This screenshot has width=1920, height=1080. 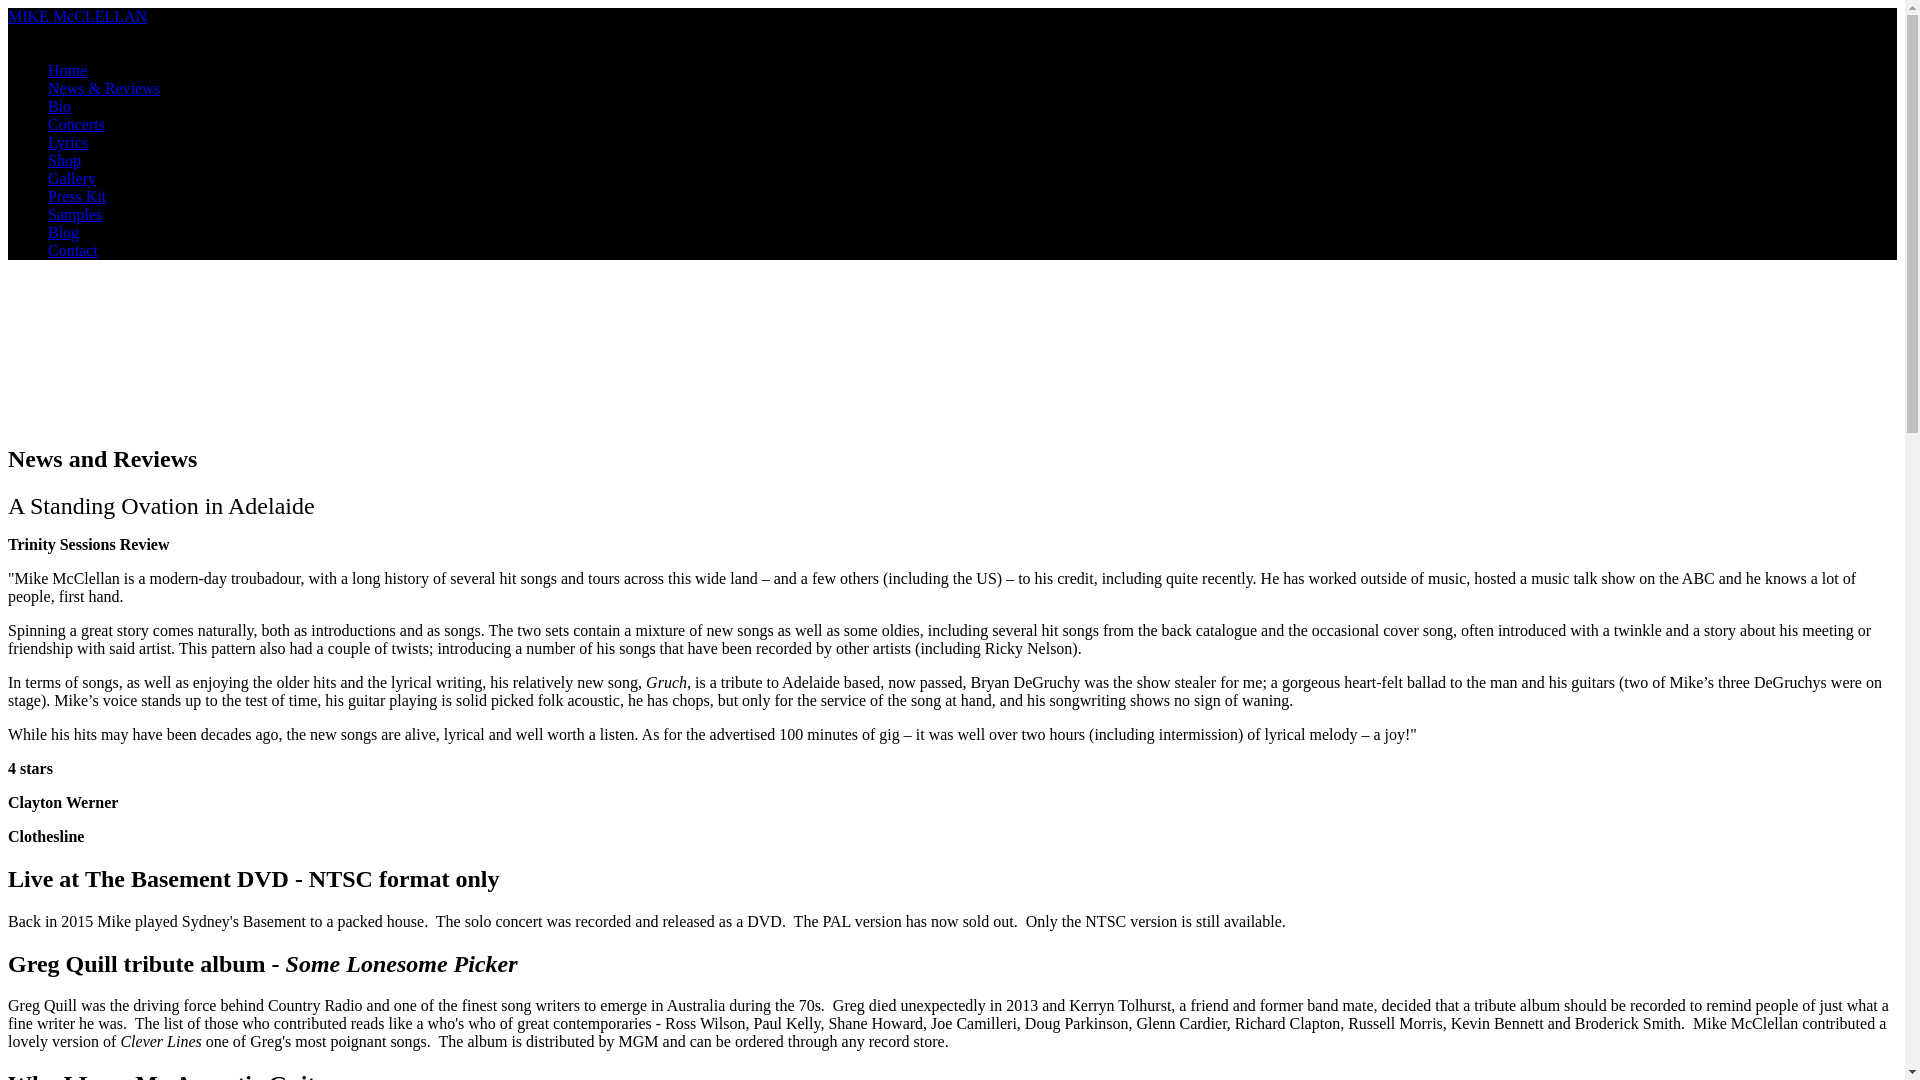 What do you see at coordinates (77, 196) in the screenshot?
I see `Press Kit` at bounding box center [77, 196].